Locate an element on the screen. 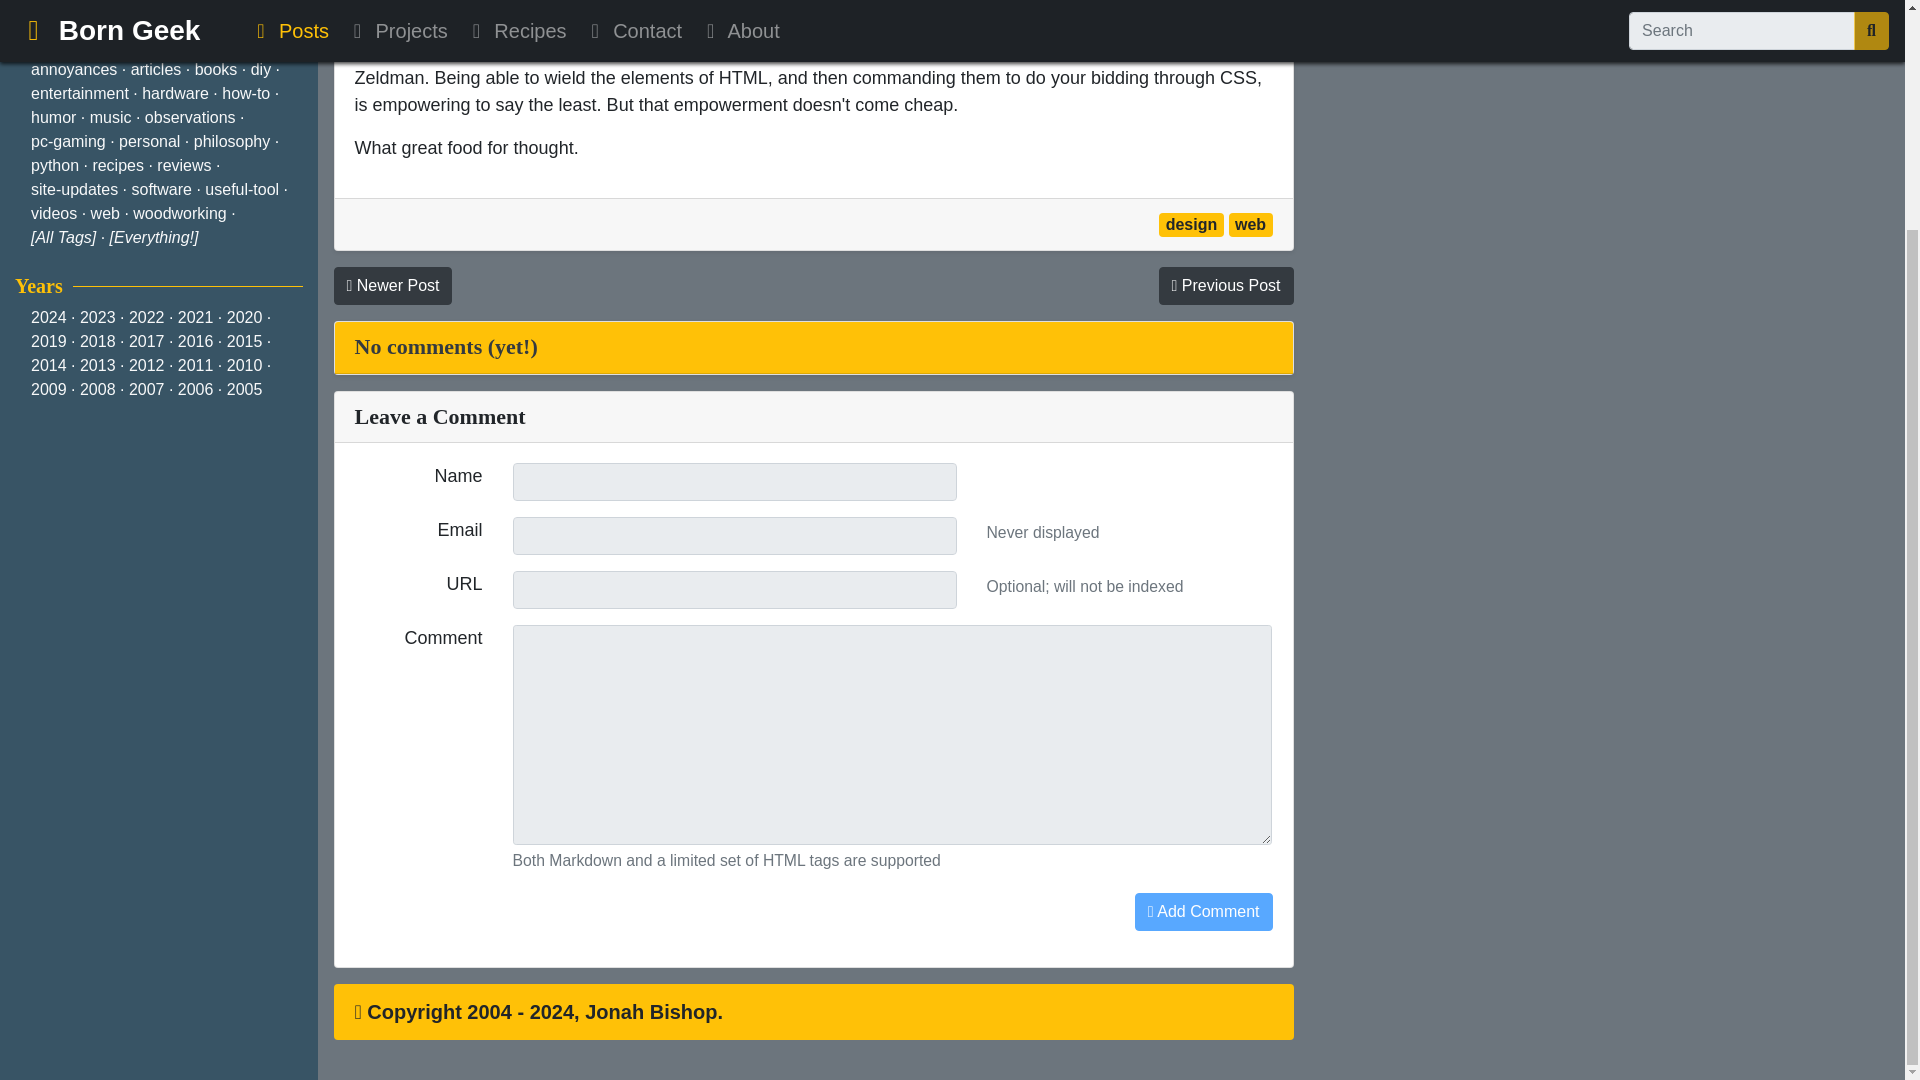 Image resolution: width=1920 pixels, height=1080 pixels. site-updates is located at coordinates (74, 189).